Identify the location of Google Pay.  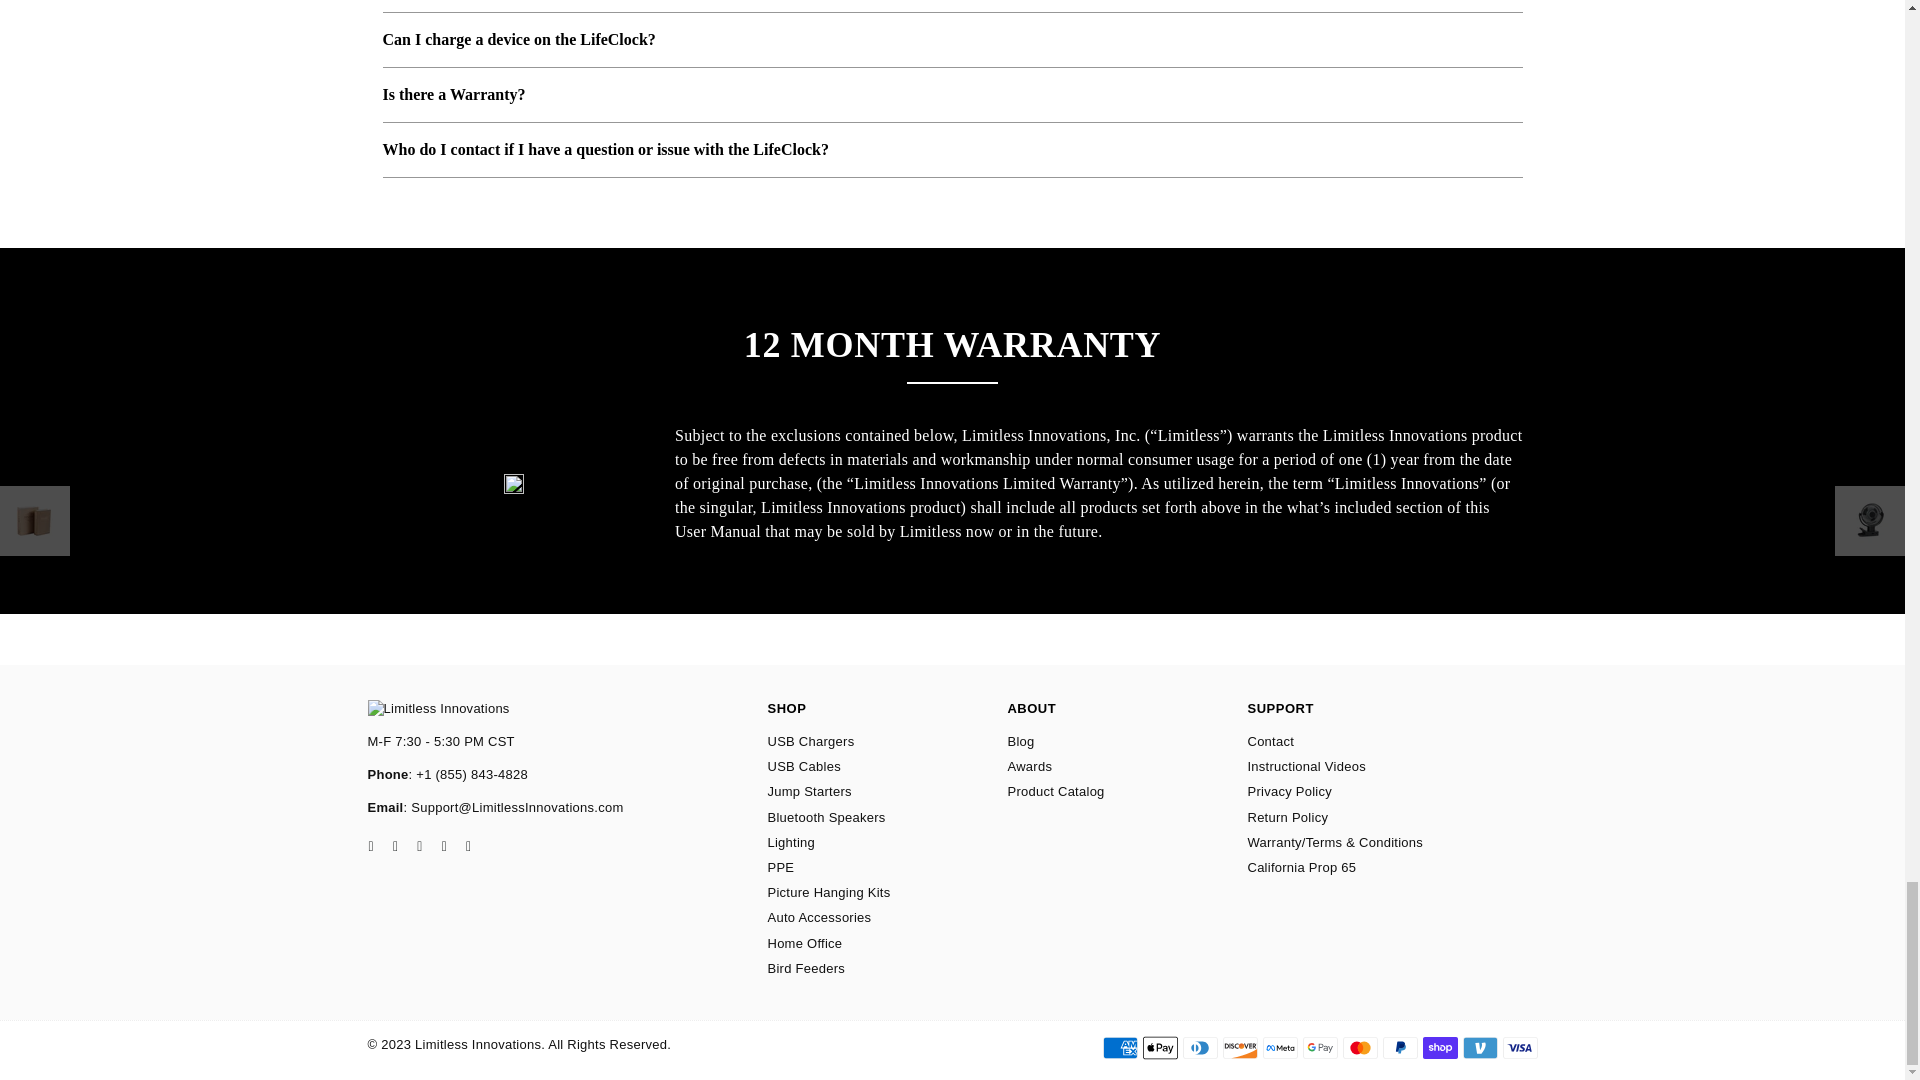
(1318, 1047).